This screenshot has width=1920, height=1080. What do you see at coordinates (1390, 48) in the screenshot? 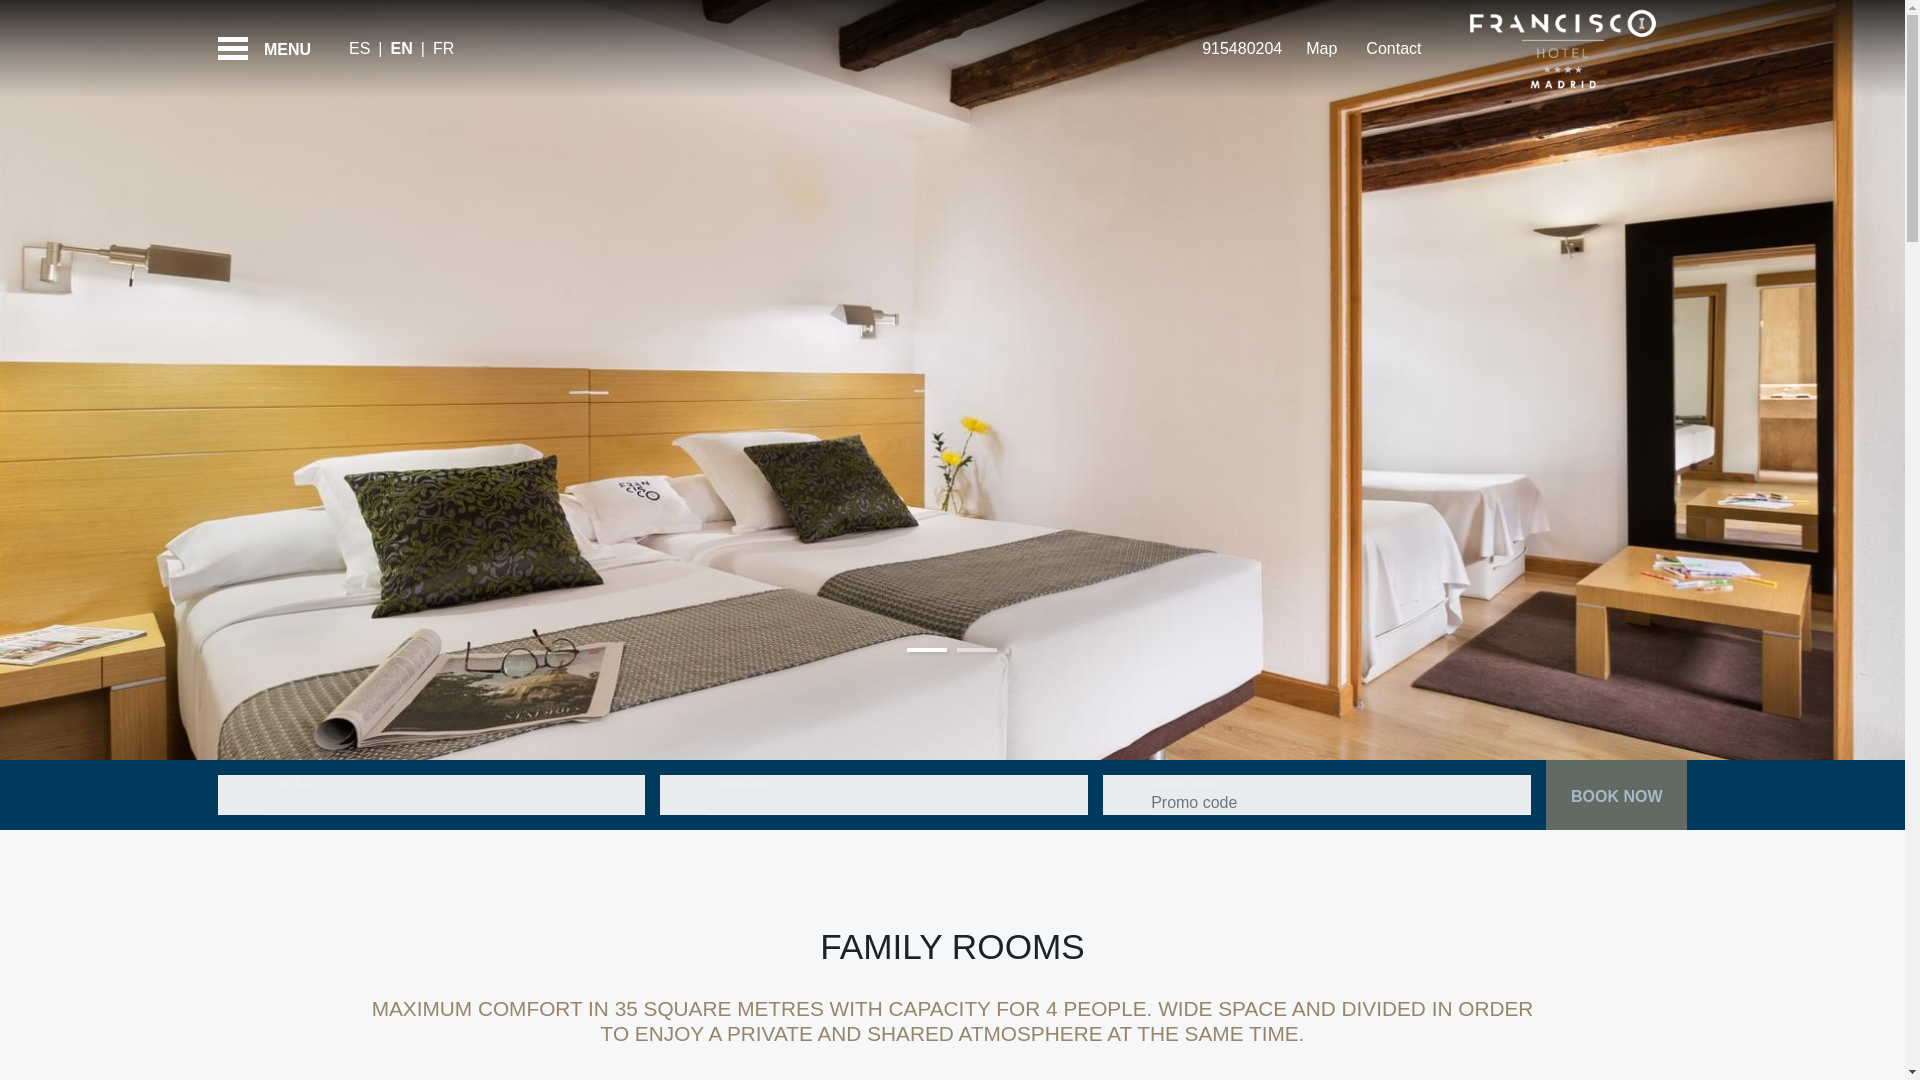
I see `Contact` at bounding box center [1390, 48].